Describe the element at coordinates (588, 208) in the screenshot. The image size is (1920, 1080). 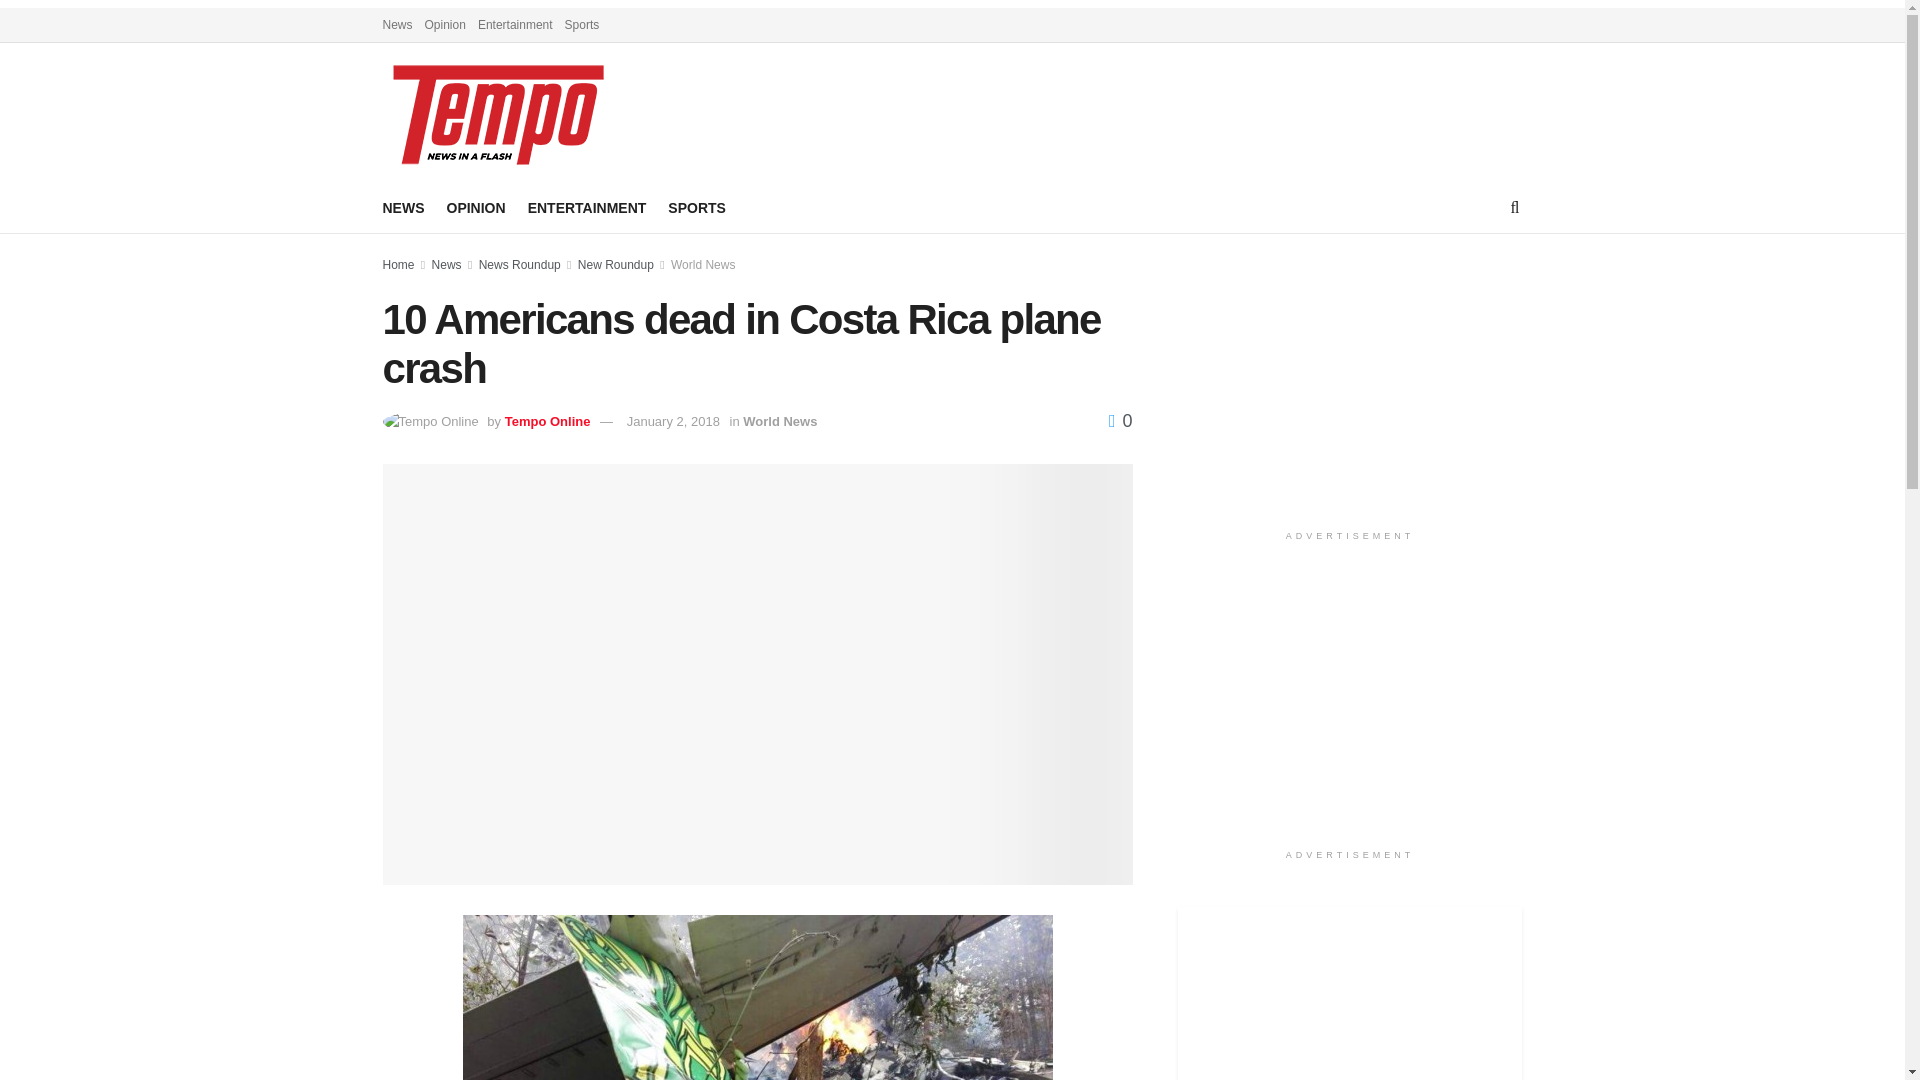
I see `ENTERTAINMENT` at that location.